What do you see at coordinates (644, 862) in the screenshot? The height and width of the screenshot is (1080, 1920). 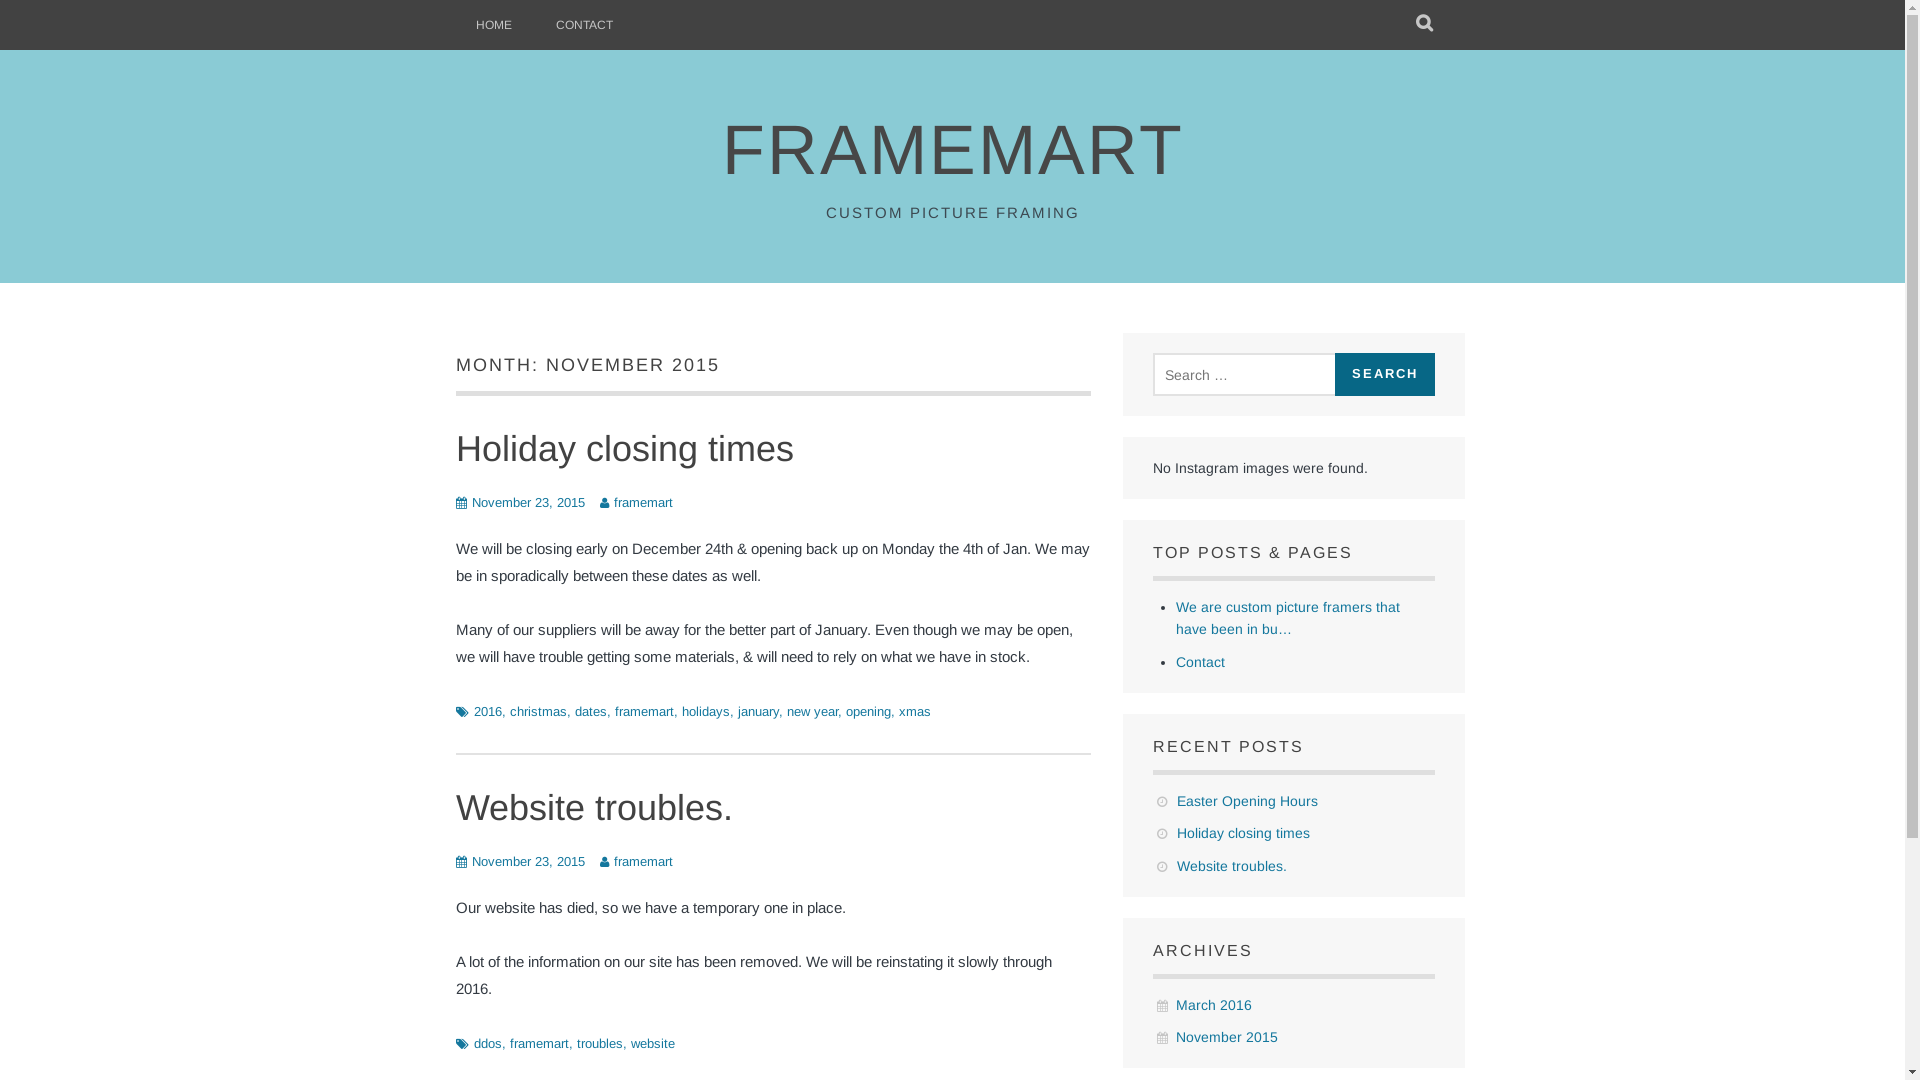 I see `framemart` at bounding box center [644, 862].